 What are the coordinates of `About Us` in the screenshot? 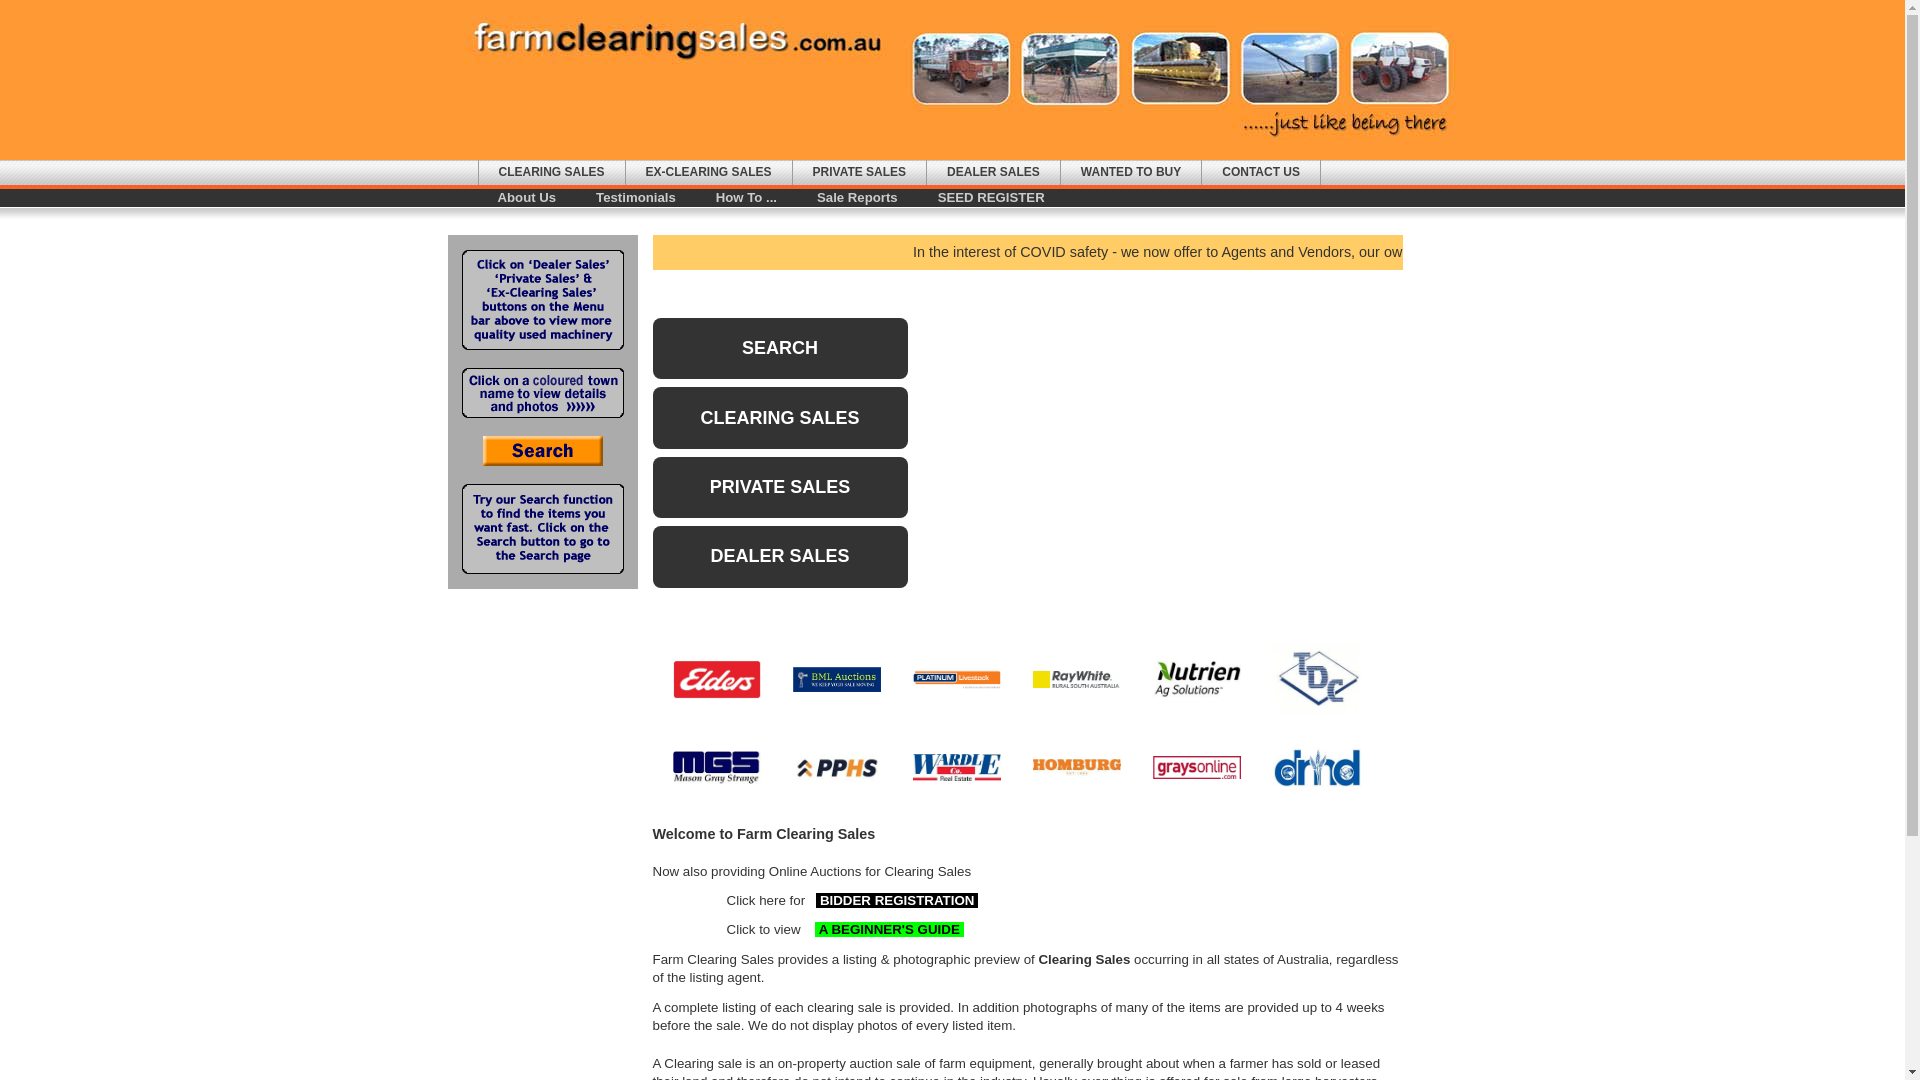 It's located at (528, 198).